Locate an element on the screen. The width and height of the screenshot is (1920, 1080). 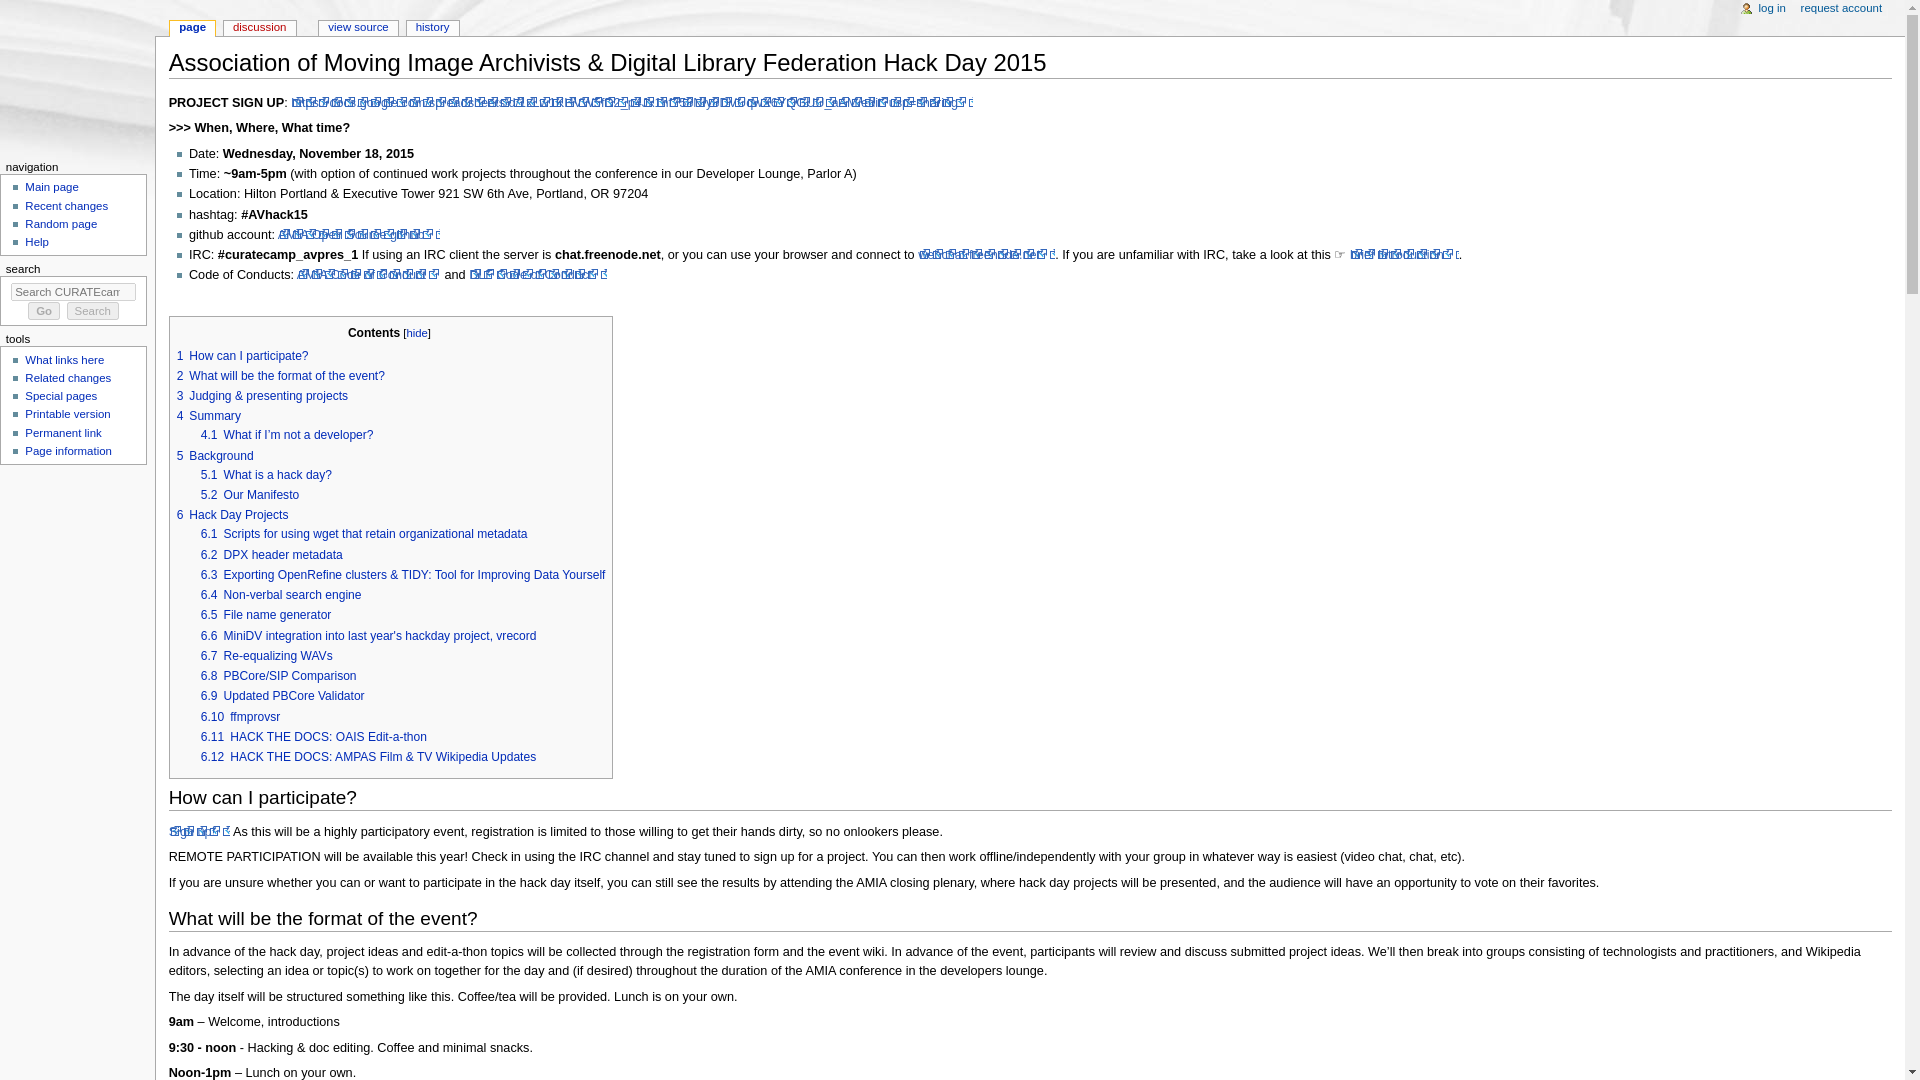
hide is located at coordinates (416, 333).